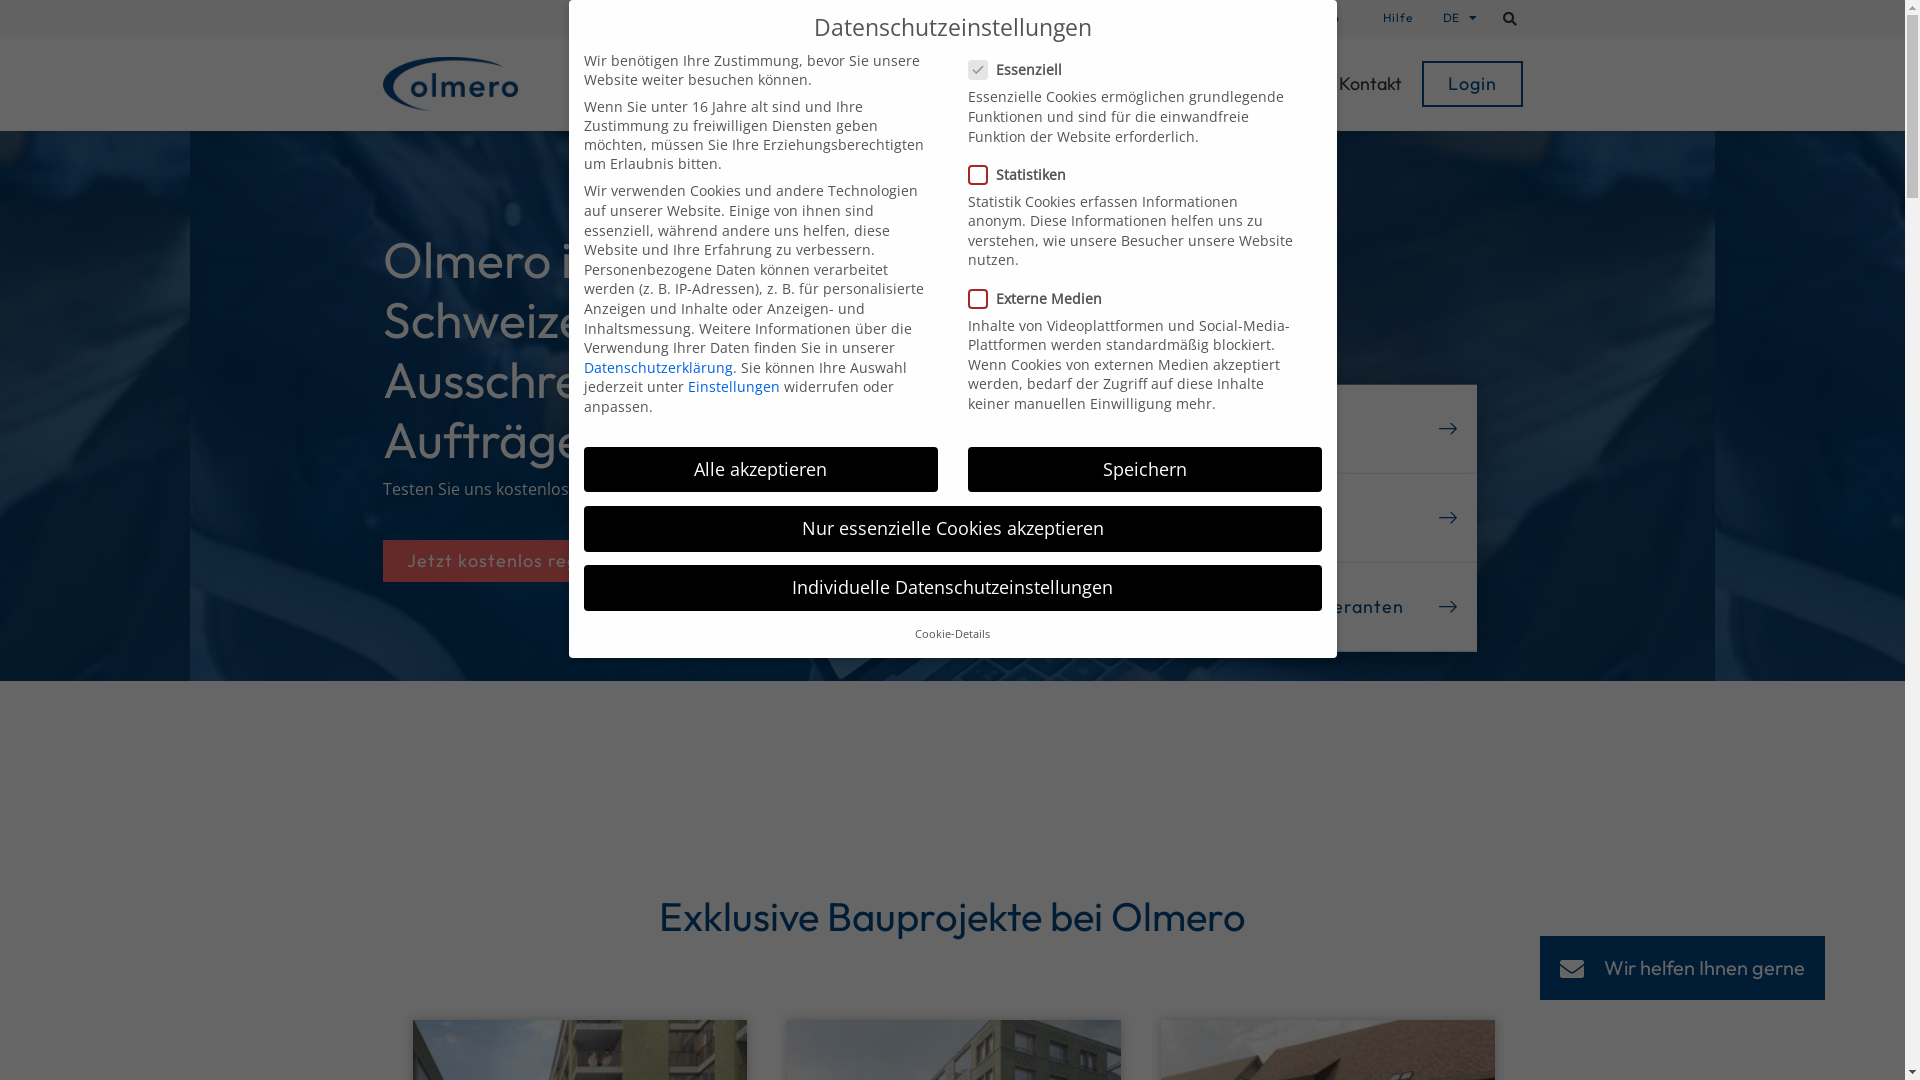 This screenshot has height=1080, width=1920. I want to click on DE, so click(1454, 18).